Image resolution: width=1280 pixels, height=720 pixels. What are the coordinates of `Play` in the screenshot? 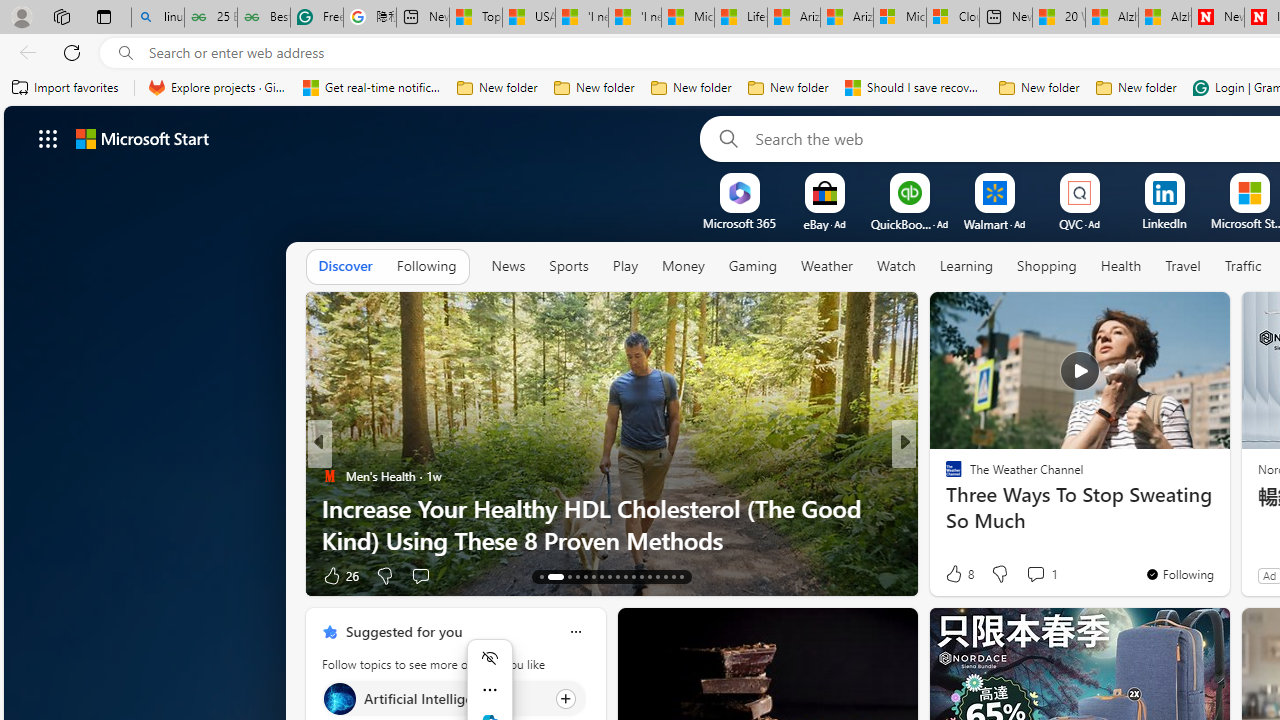 It's located at (625, 266).